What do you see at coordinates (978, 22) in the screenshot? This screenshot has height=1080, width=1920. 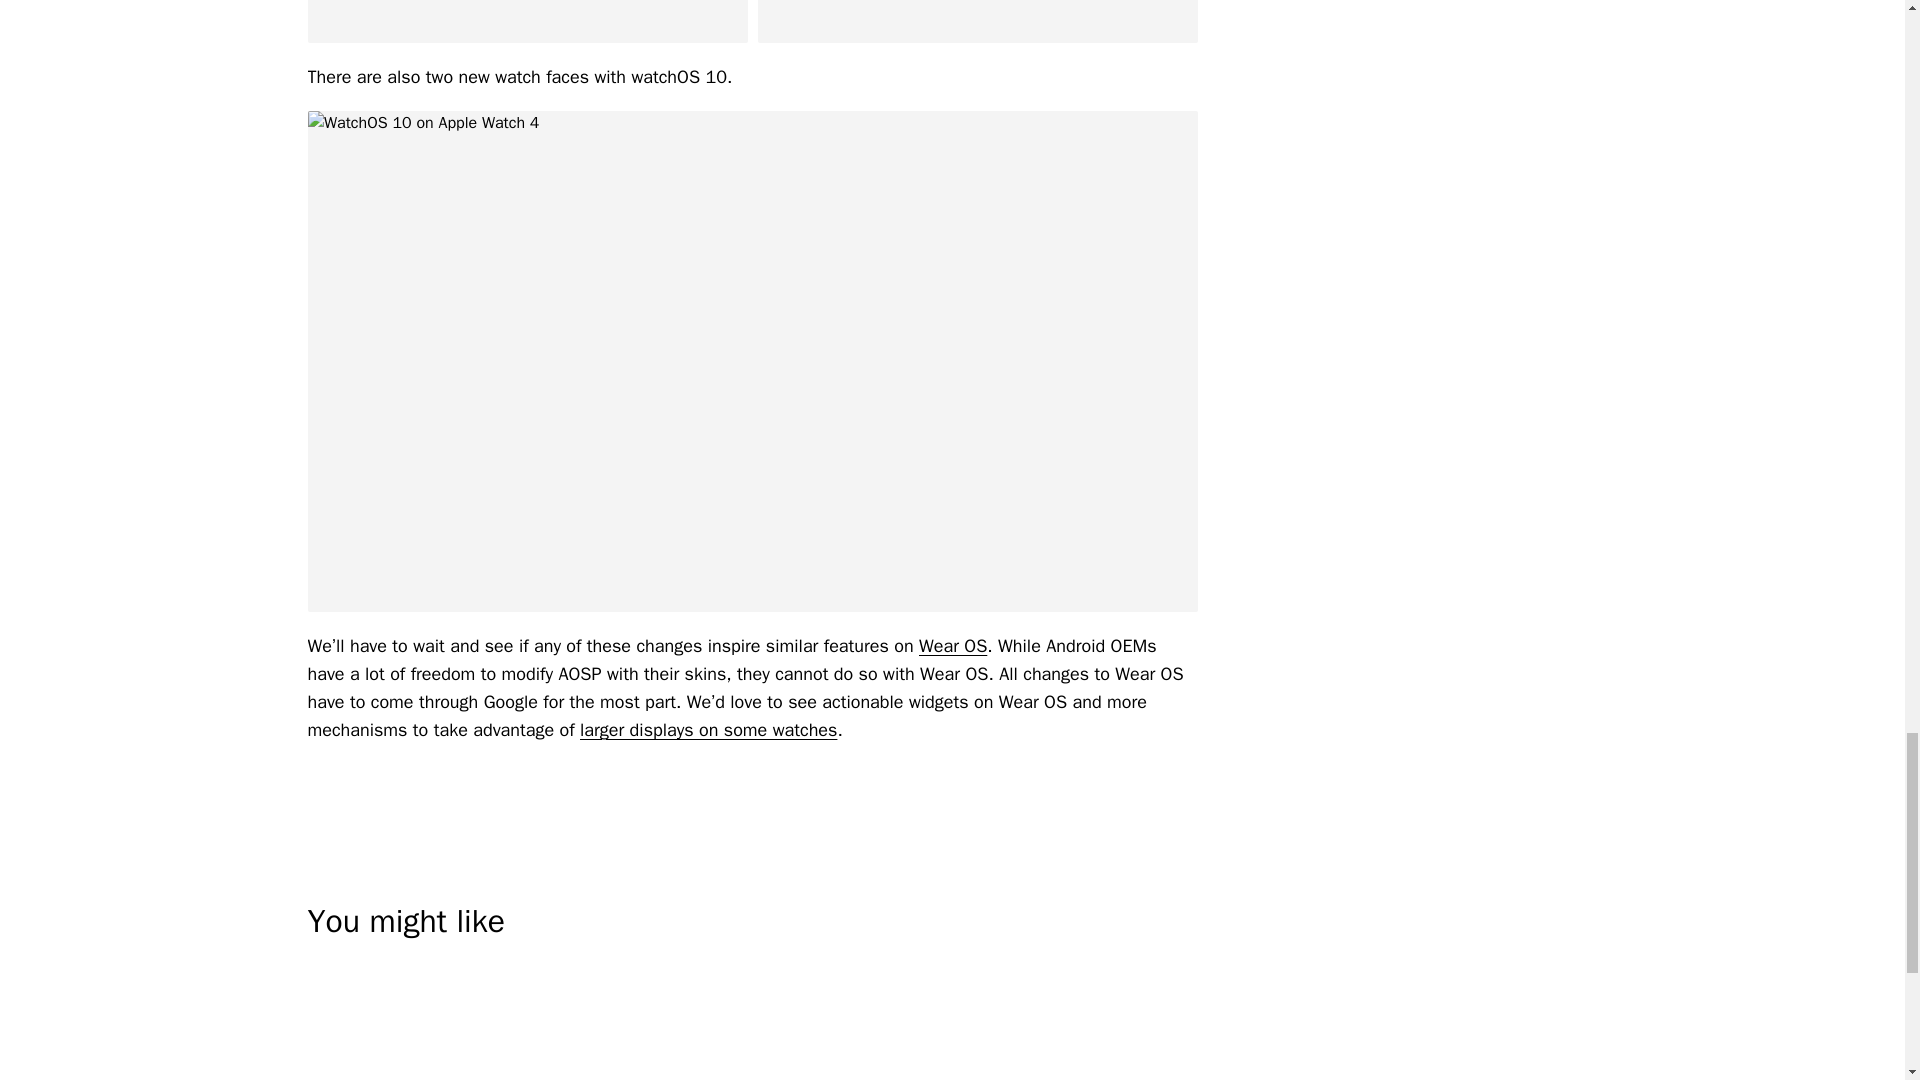 I see `Apple WWDC 2023 watchos 10 colors` at bounding box center [978, 22].